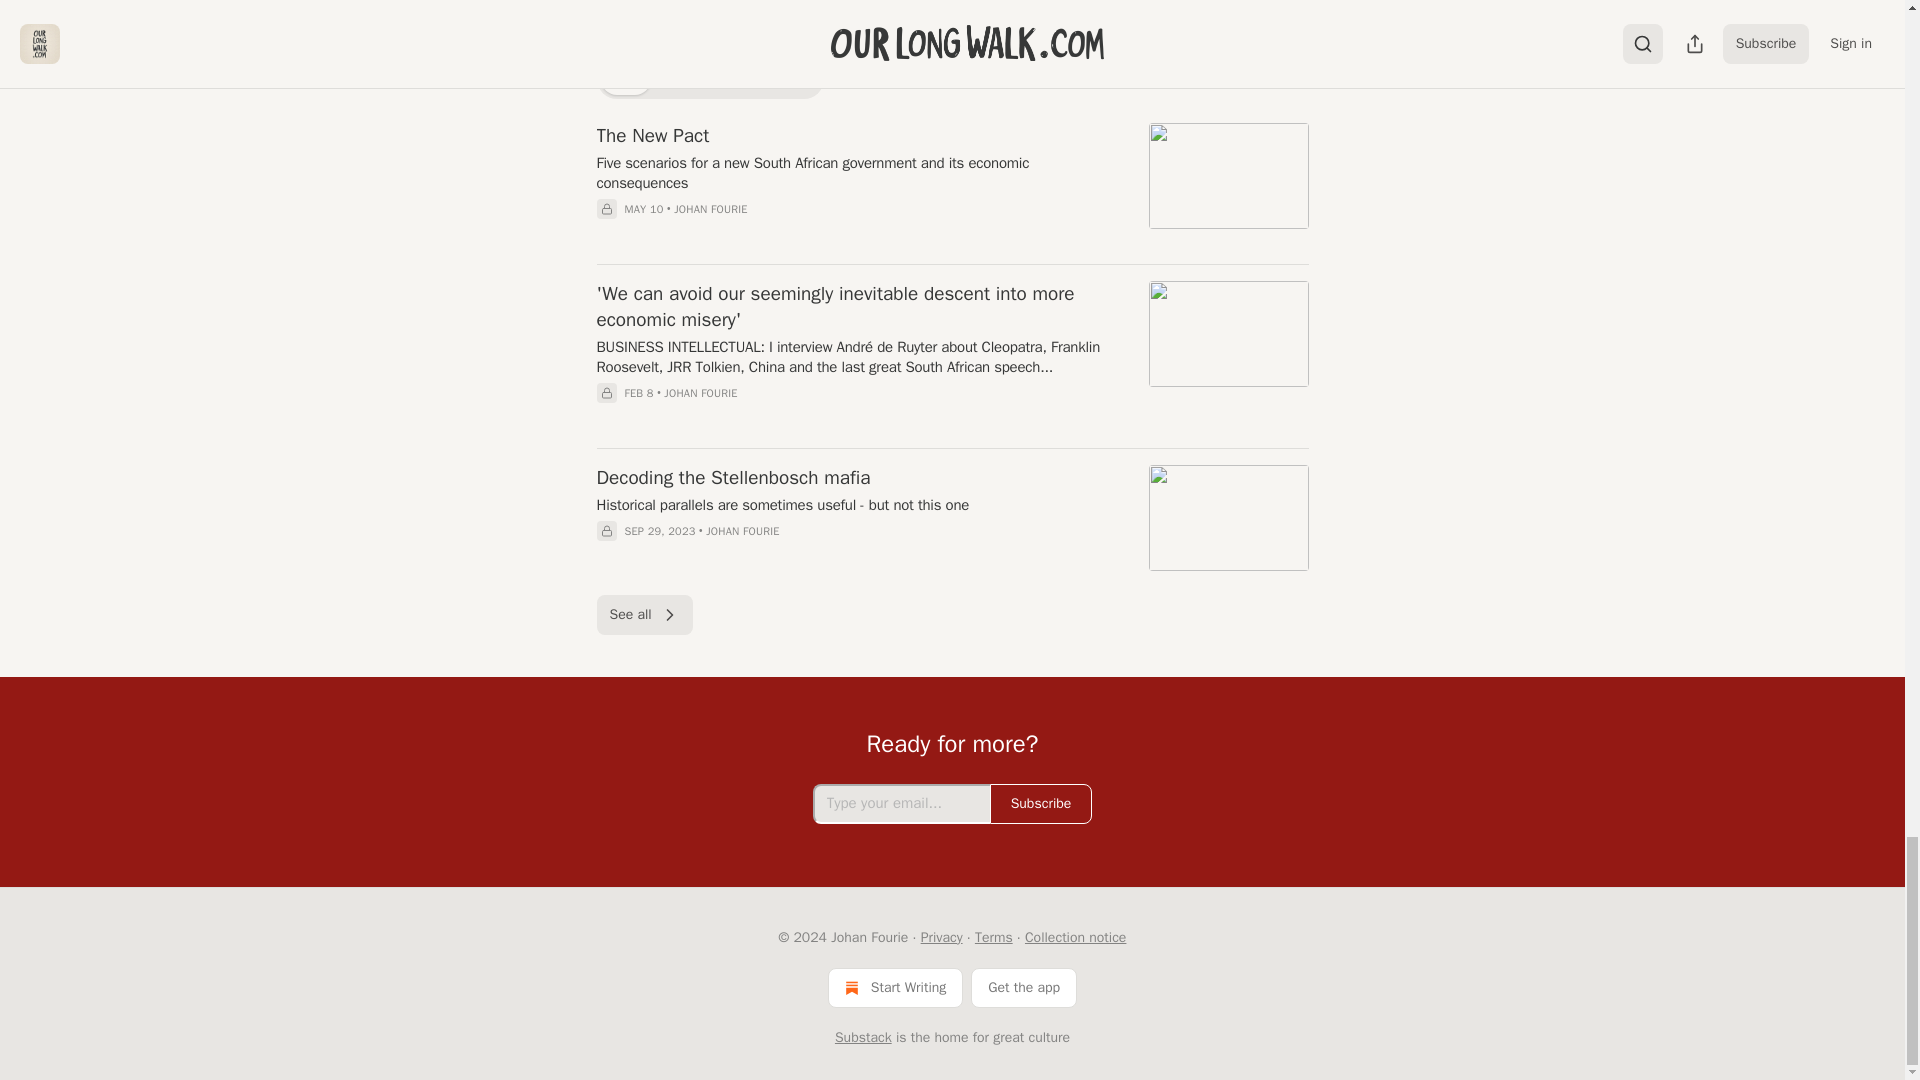  Describe the element at coordinates (772, 78) in the screenshot. I see `Discussions` at that location.